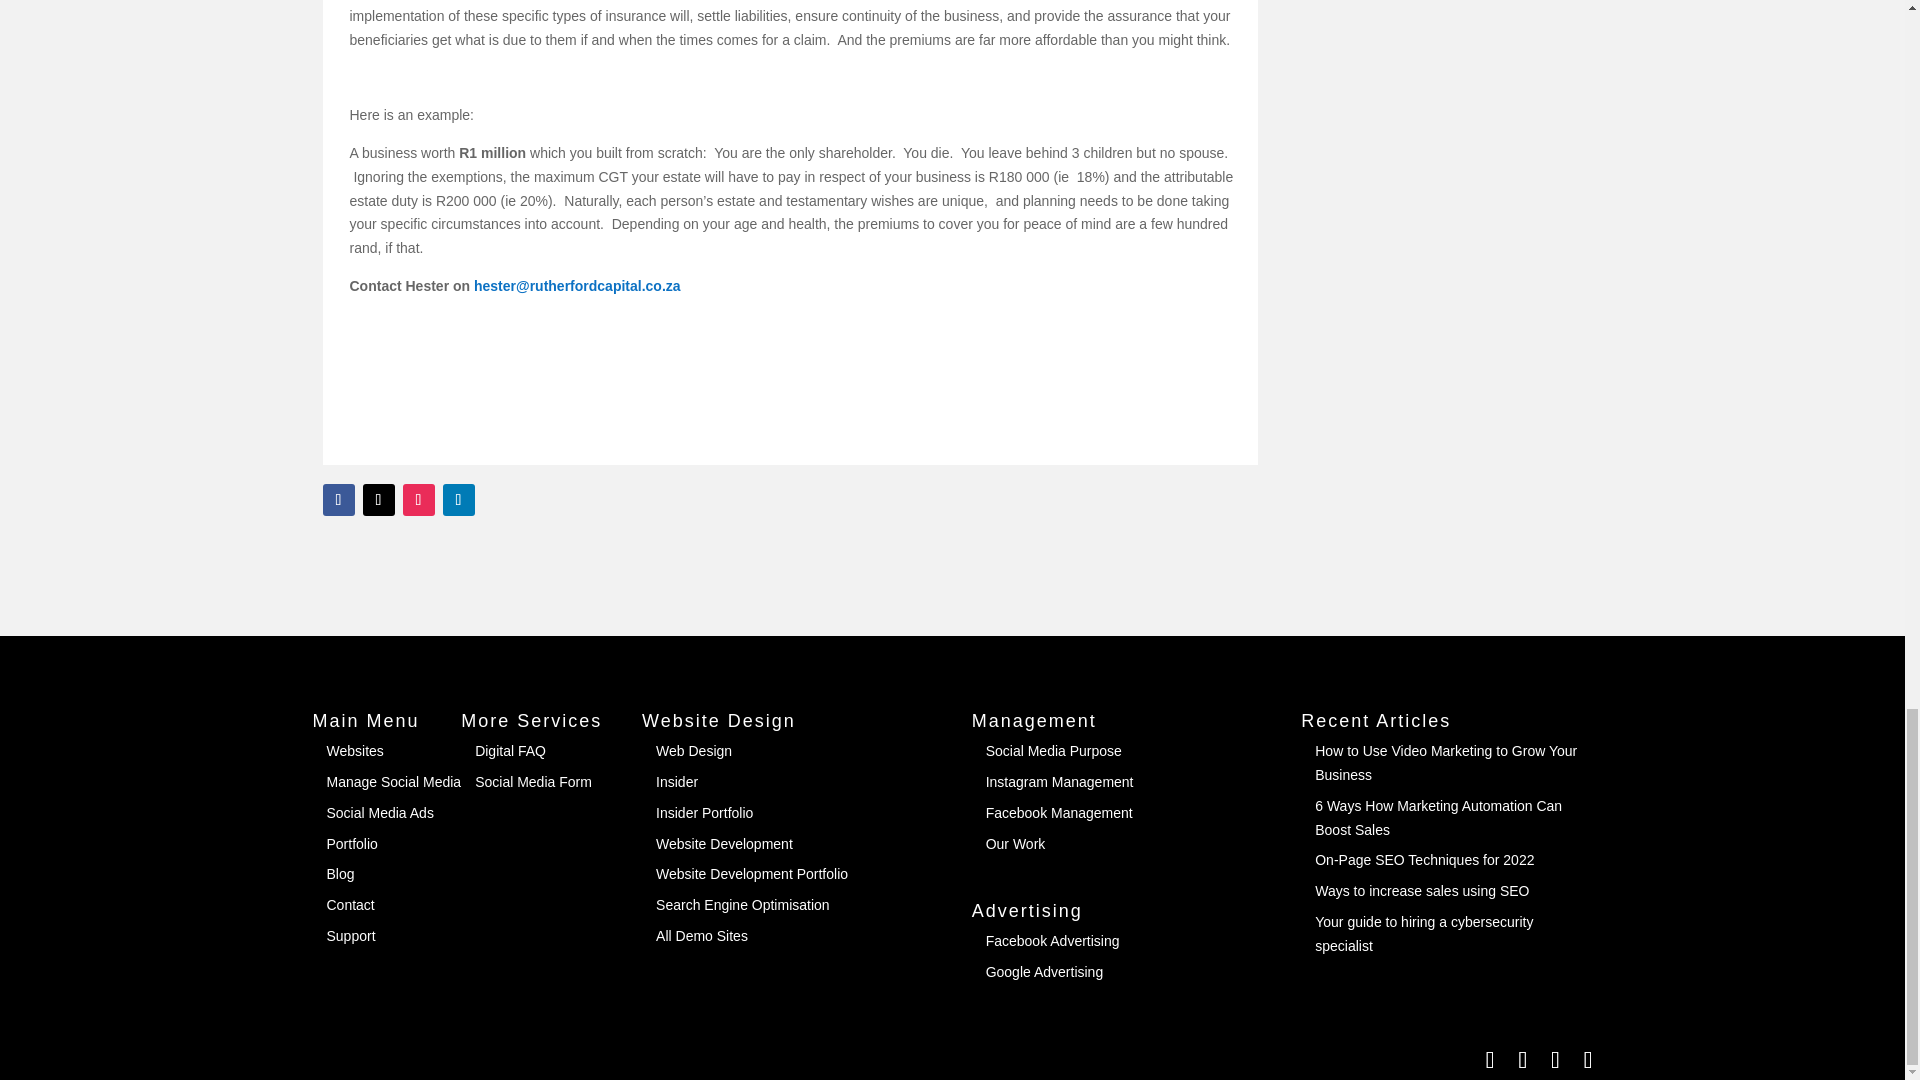 The width and height of the screenshot is (1920, 1080). I want to click on Follow on Instagram, so click(417, 498).